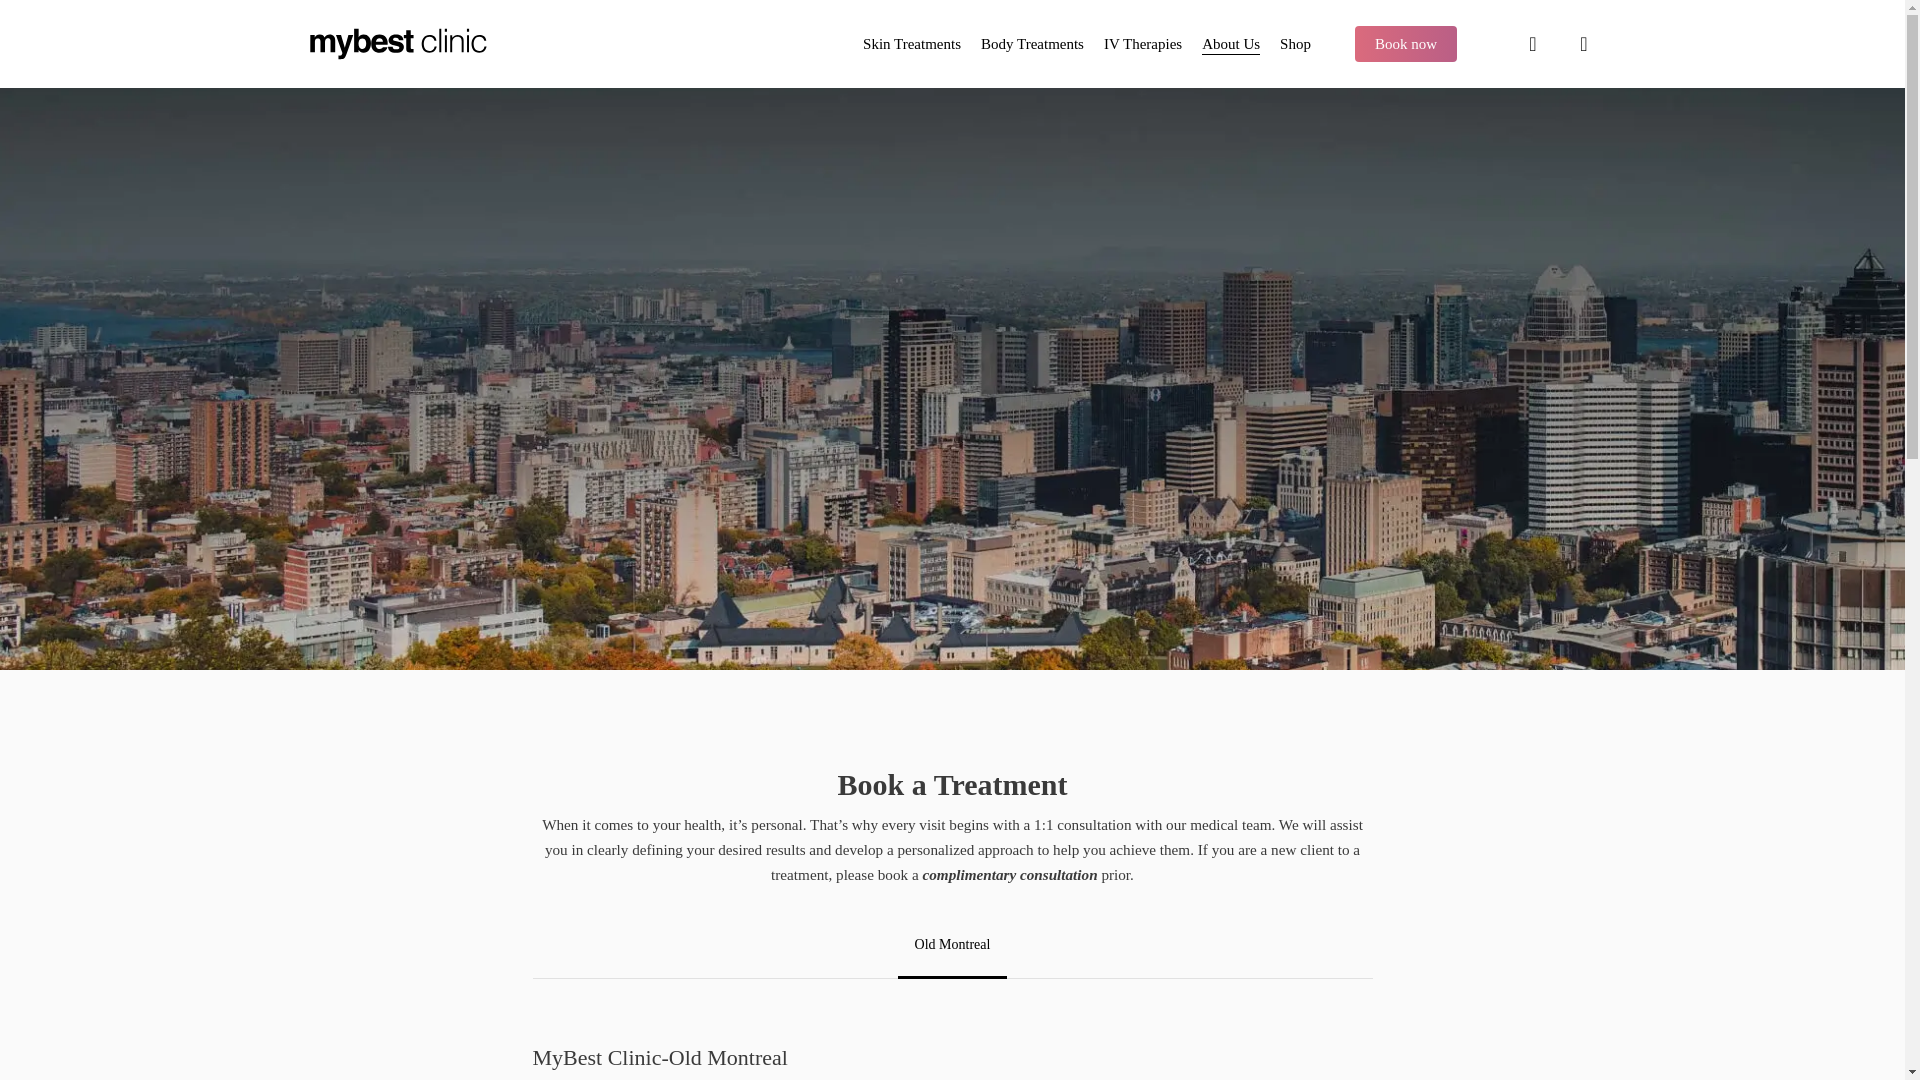 The image size is (1920, 1080). What do you see at coordinates (1532, 44) in the screenshot?
I see `search` at bounding box center [1532, 44].